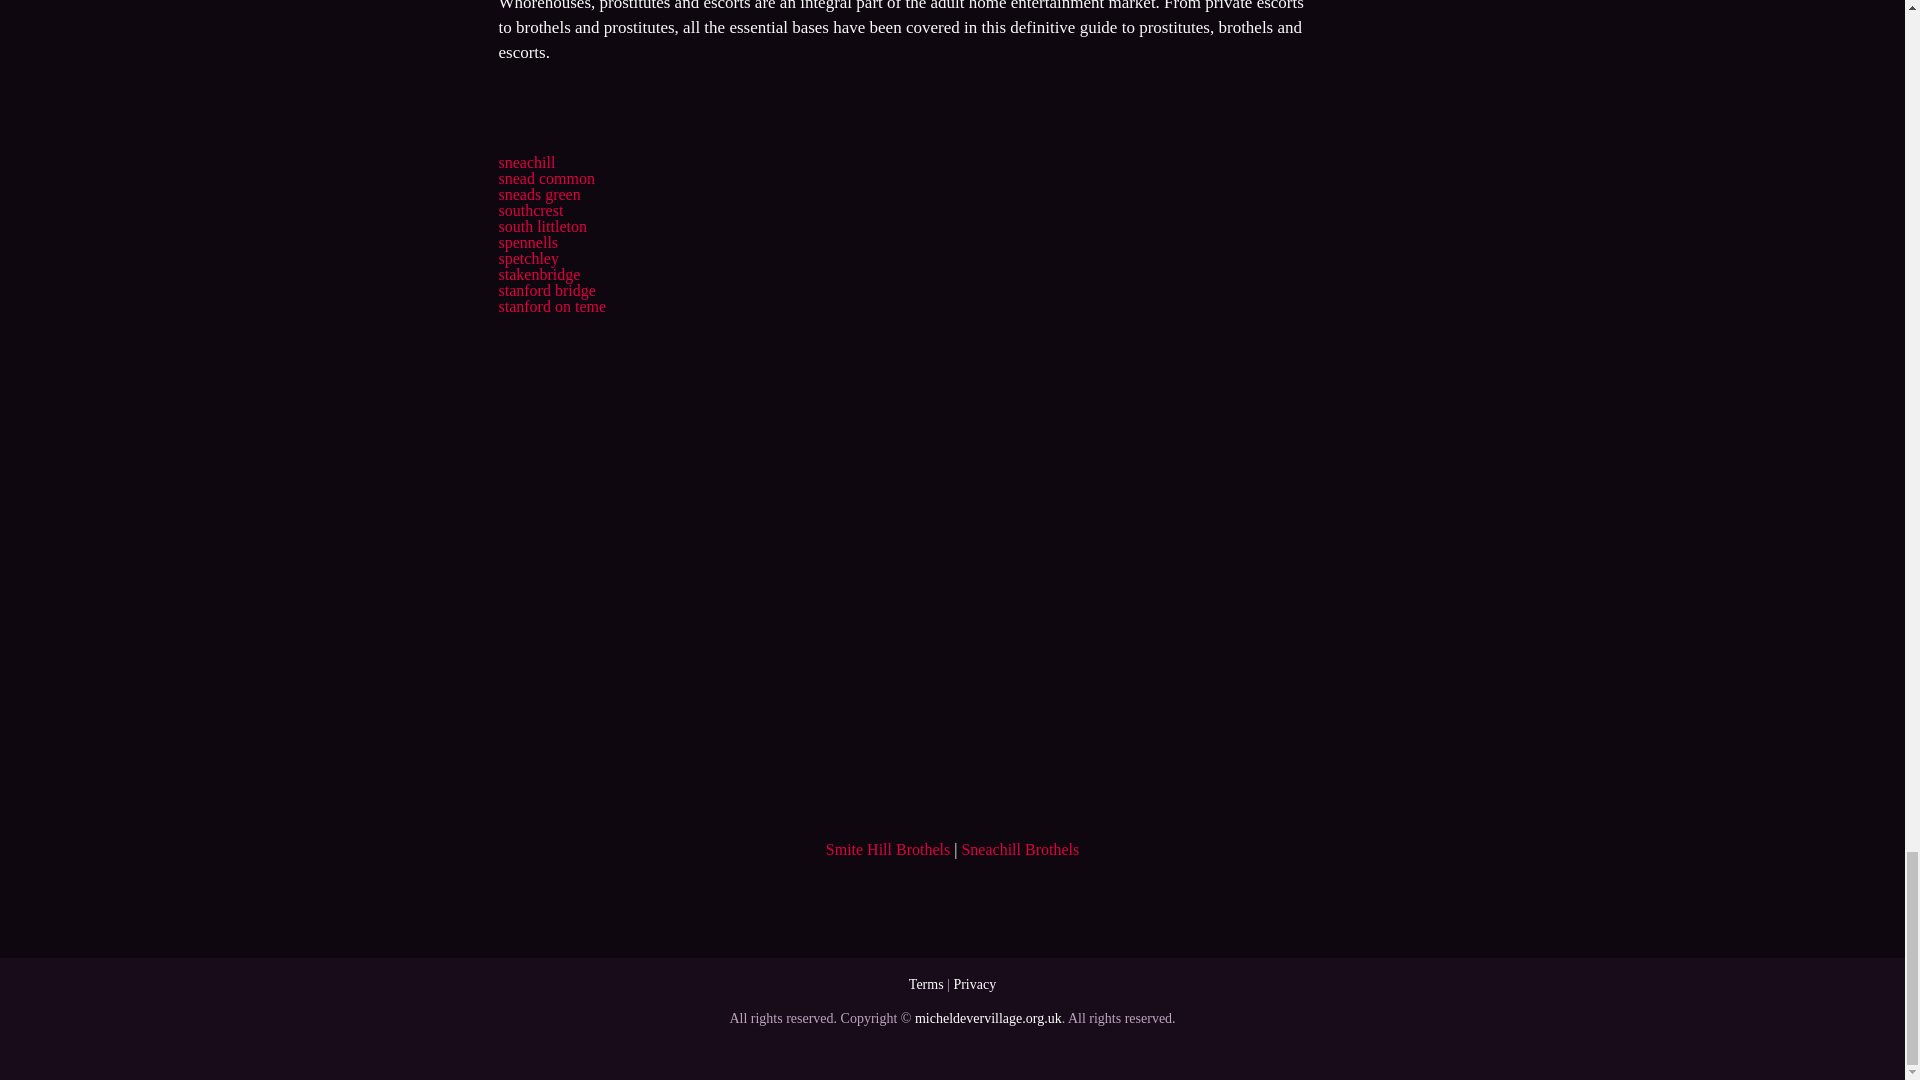  Describe the element at coordinates (888, 849) in the screenshot. I see `Smite Hill Brothels` at that location.